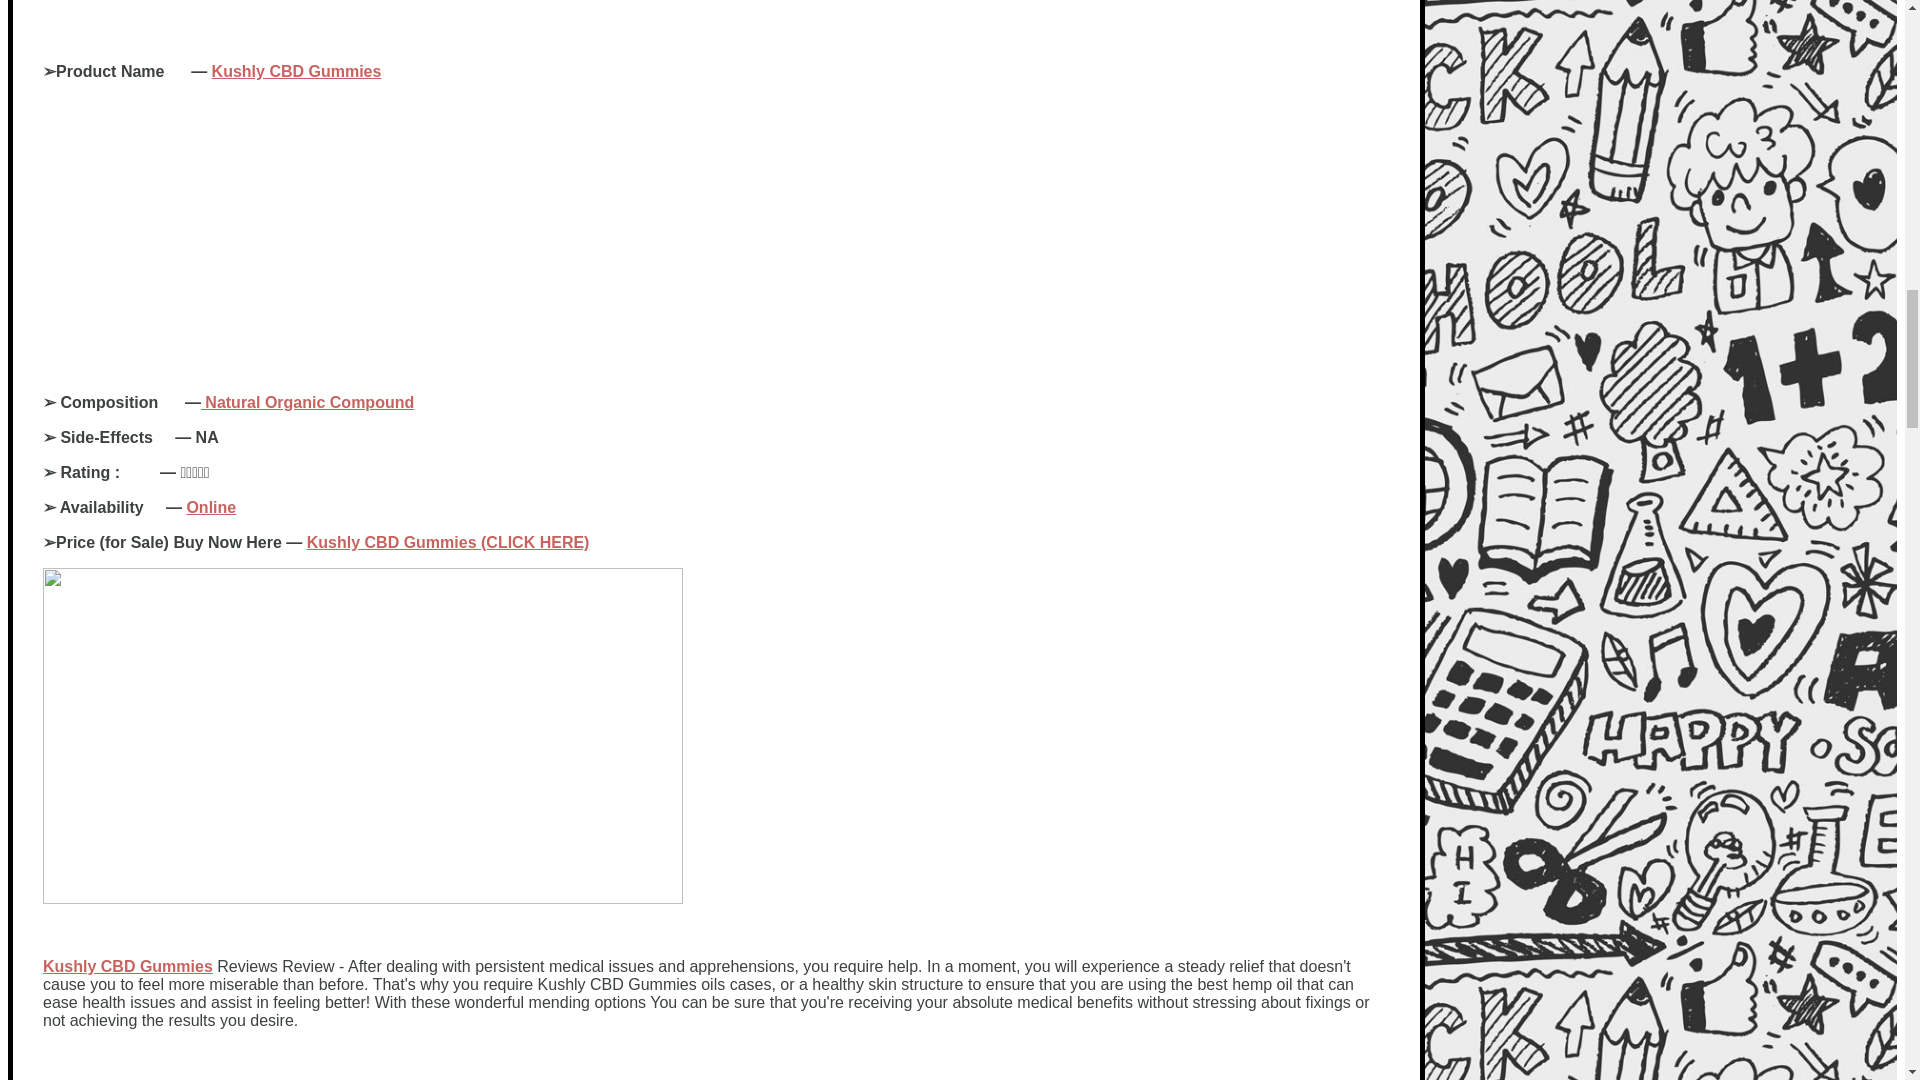 The image size is (1920, 1080). Describe the element at coordinates (715, 1063) in the screenshot. I see `Advertisement` at that location.